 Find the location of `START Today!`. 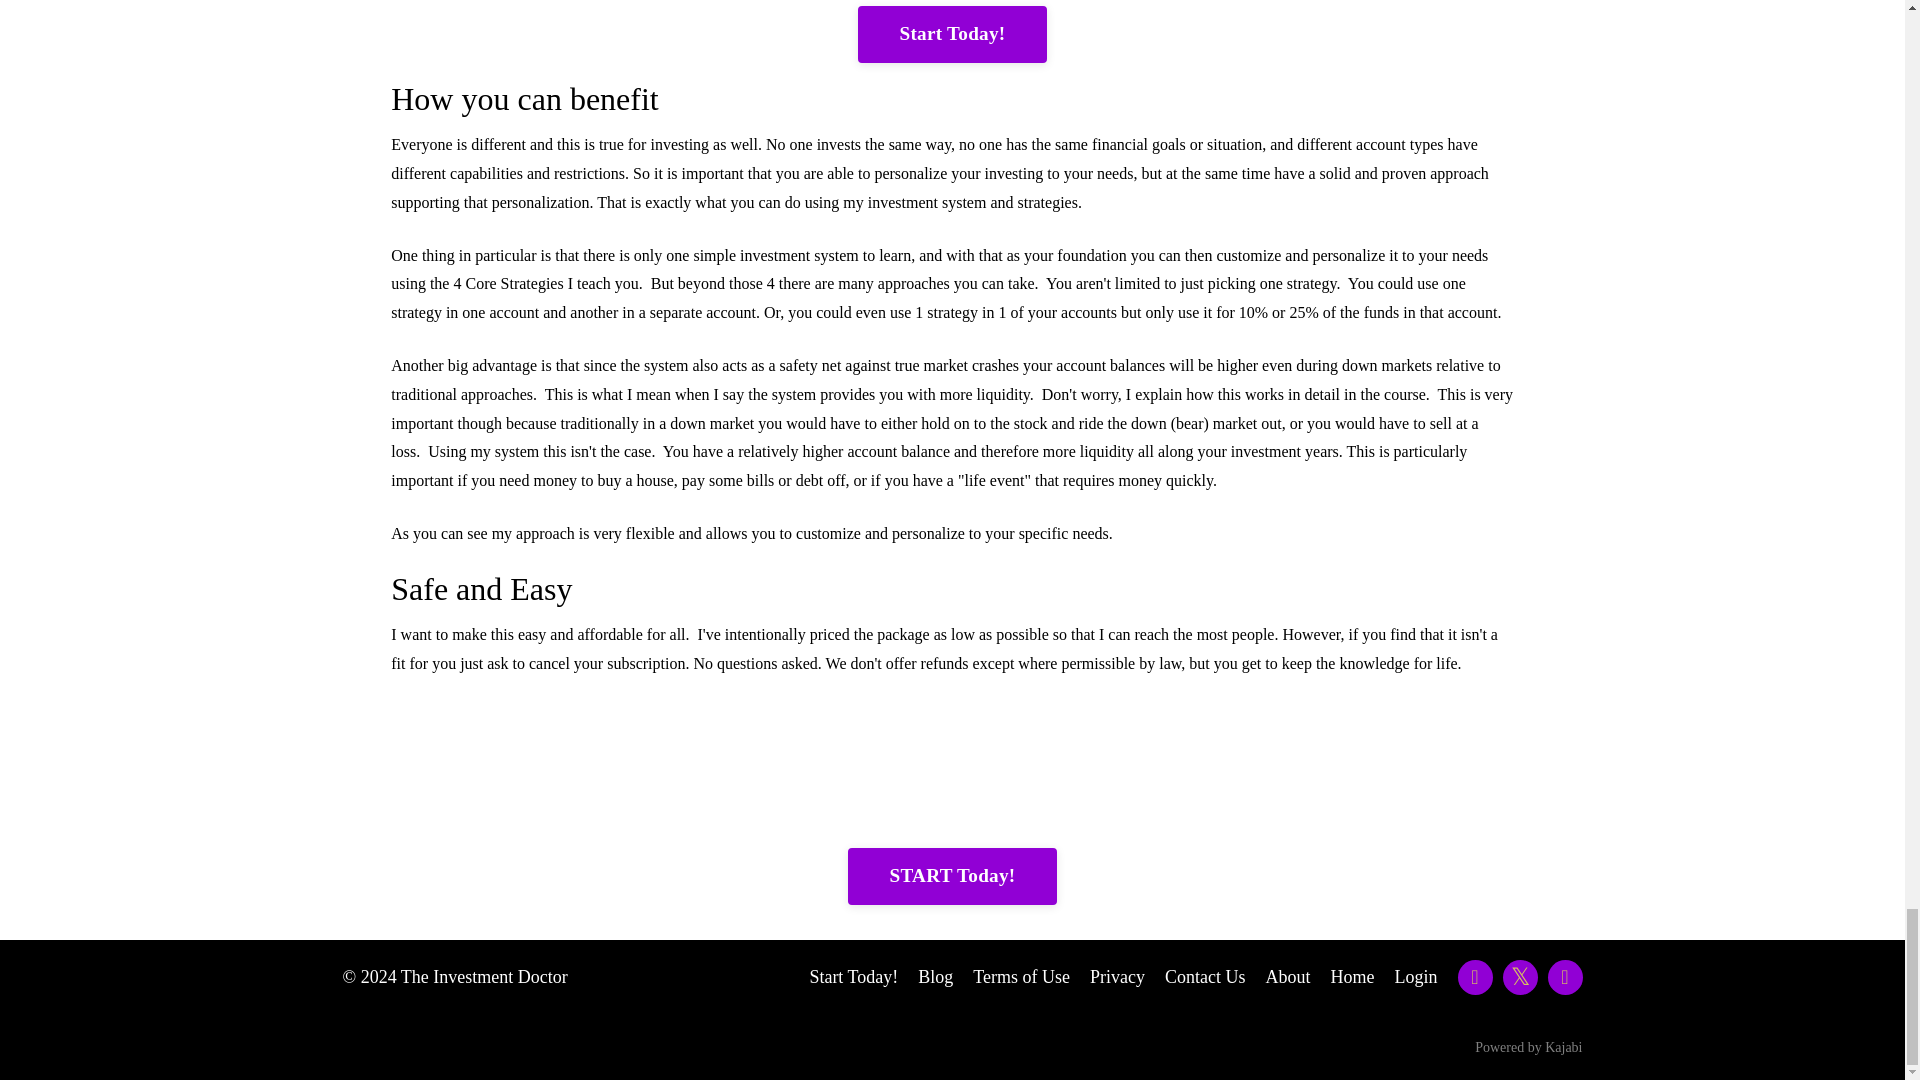

START Today! is located at coordinates (952, 876).